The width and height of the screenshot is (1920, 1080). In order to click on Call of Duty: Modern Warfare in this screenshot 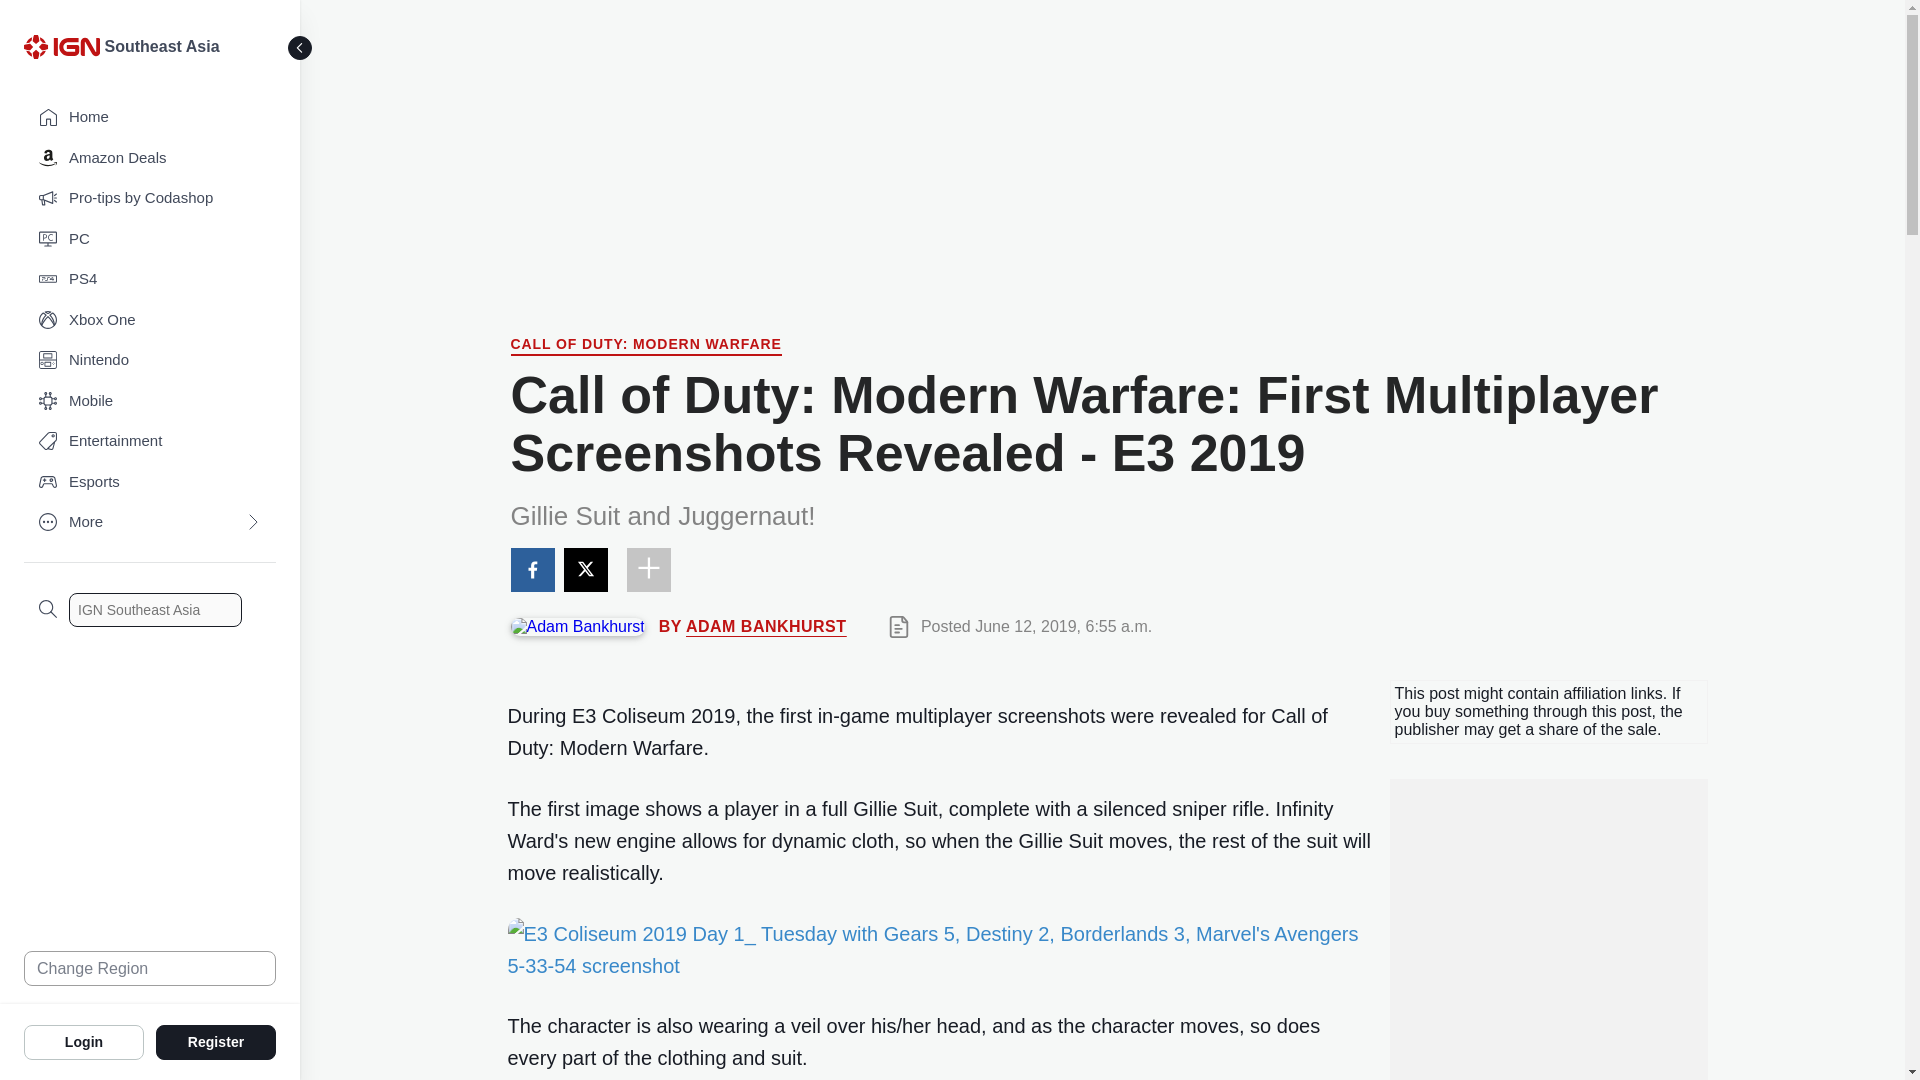, I will do `click(646, 346)`.